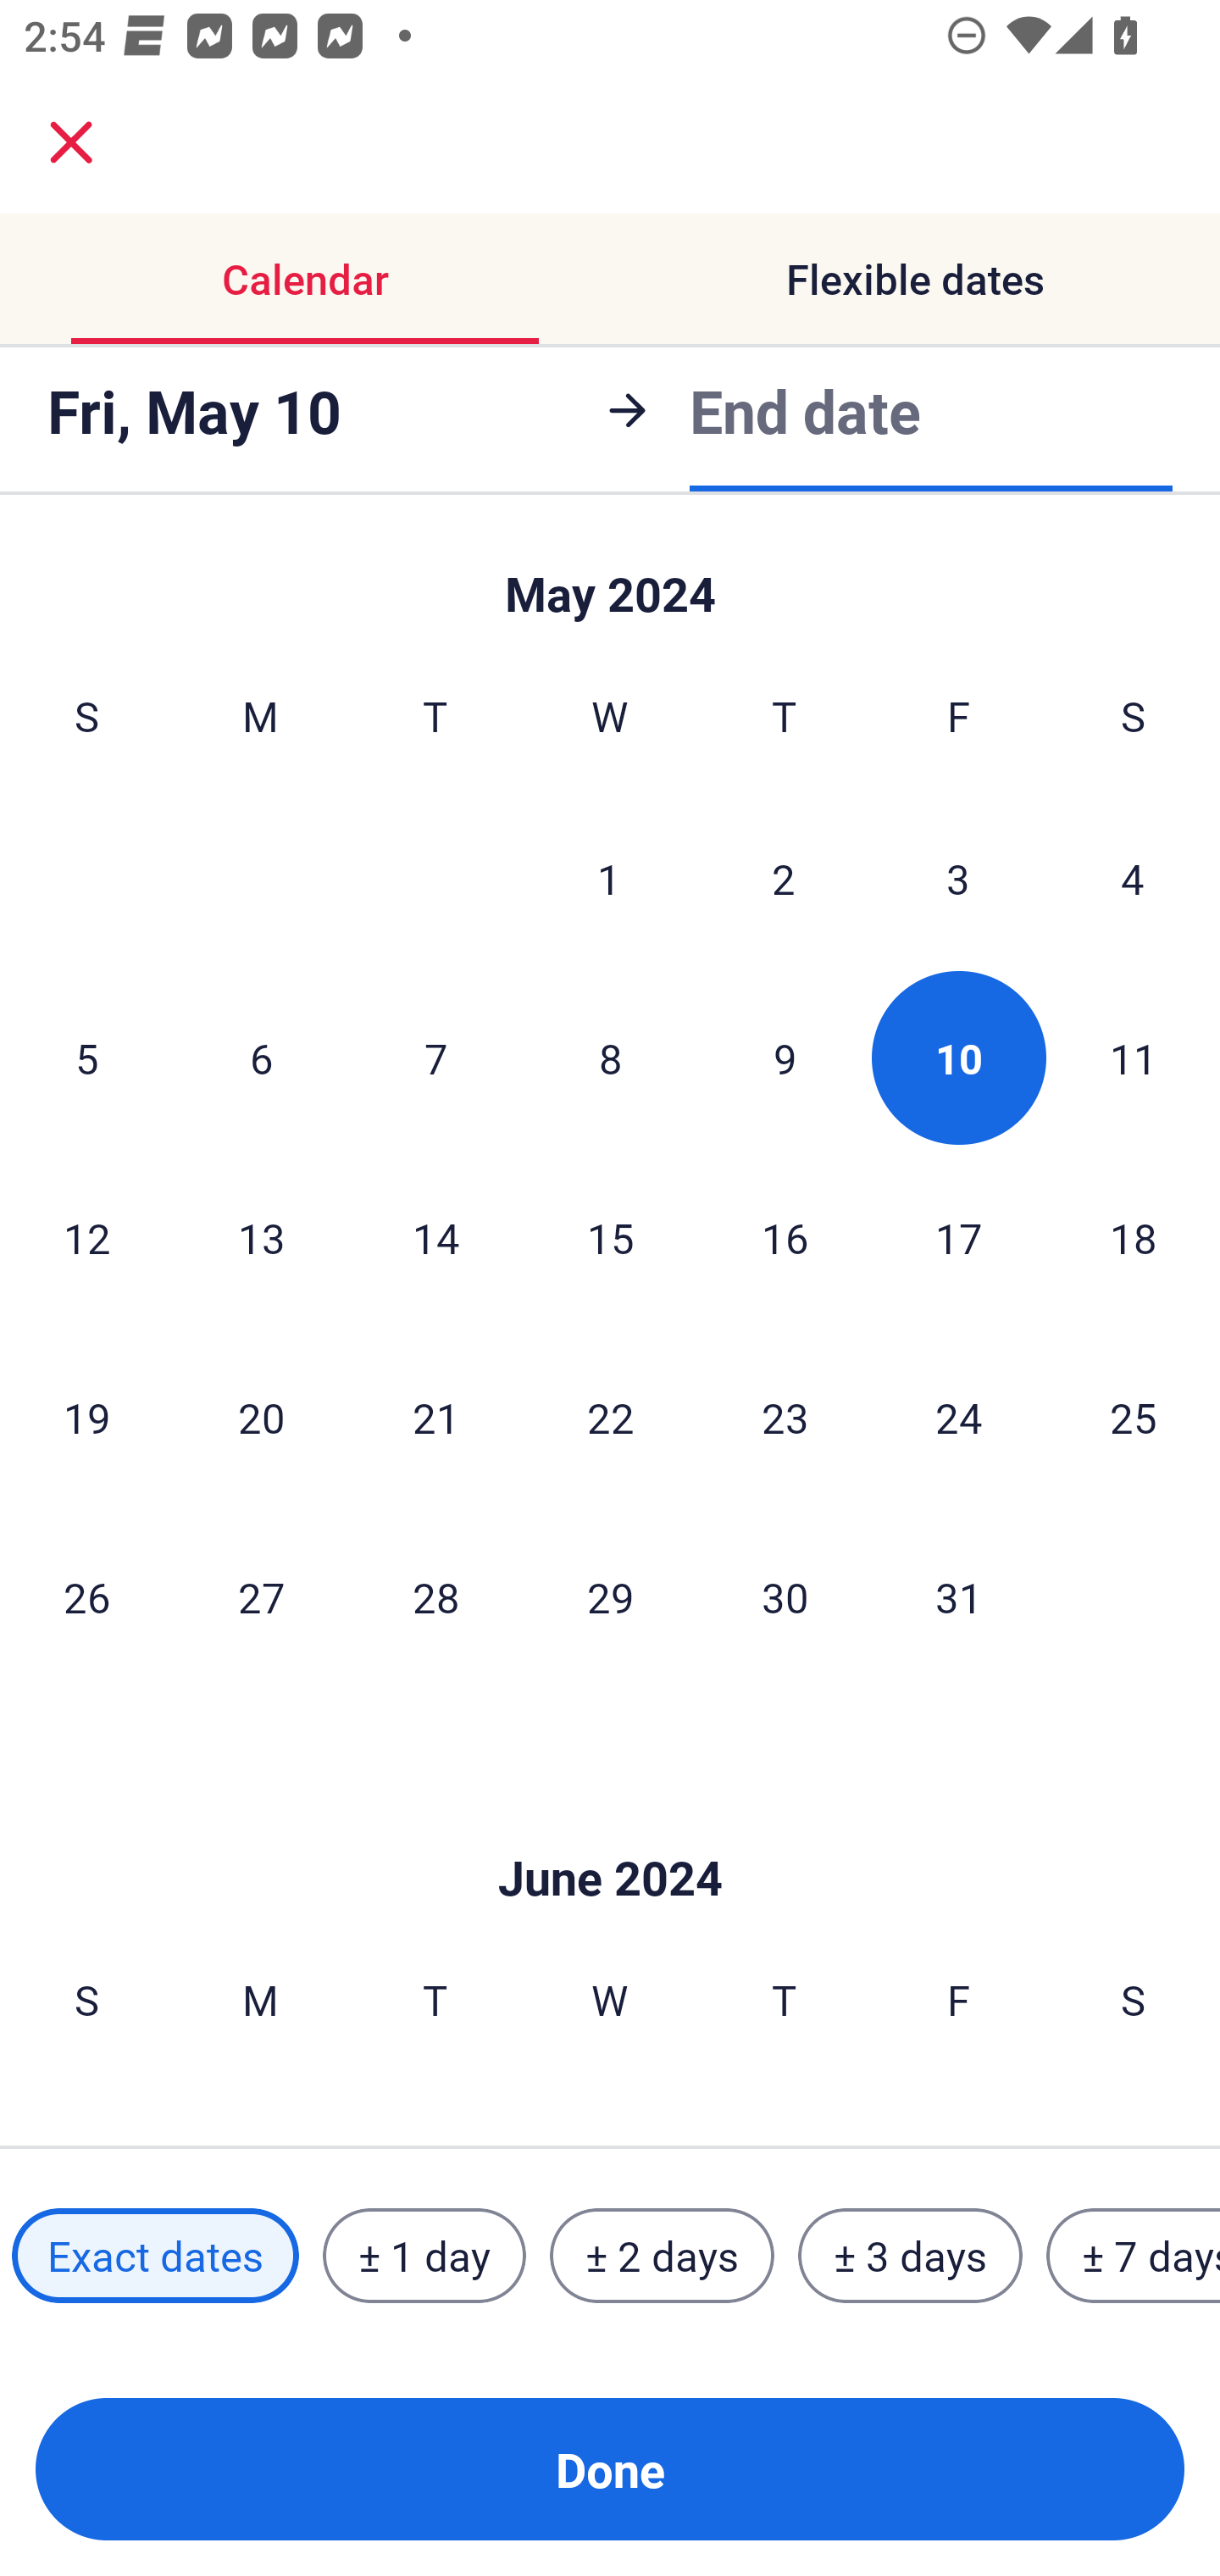 This screenshot has height=2576, width=1220. Describe the element at coordinates (435, 1596) in the screenshot. I see `28 Tuesday, May 28, 2024` at that location.